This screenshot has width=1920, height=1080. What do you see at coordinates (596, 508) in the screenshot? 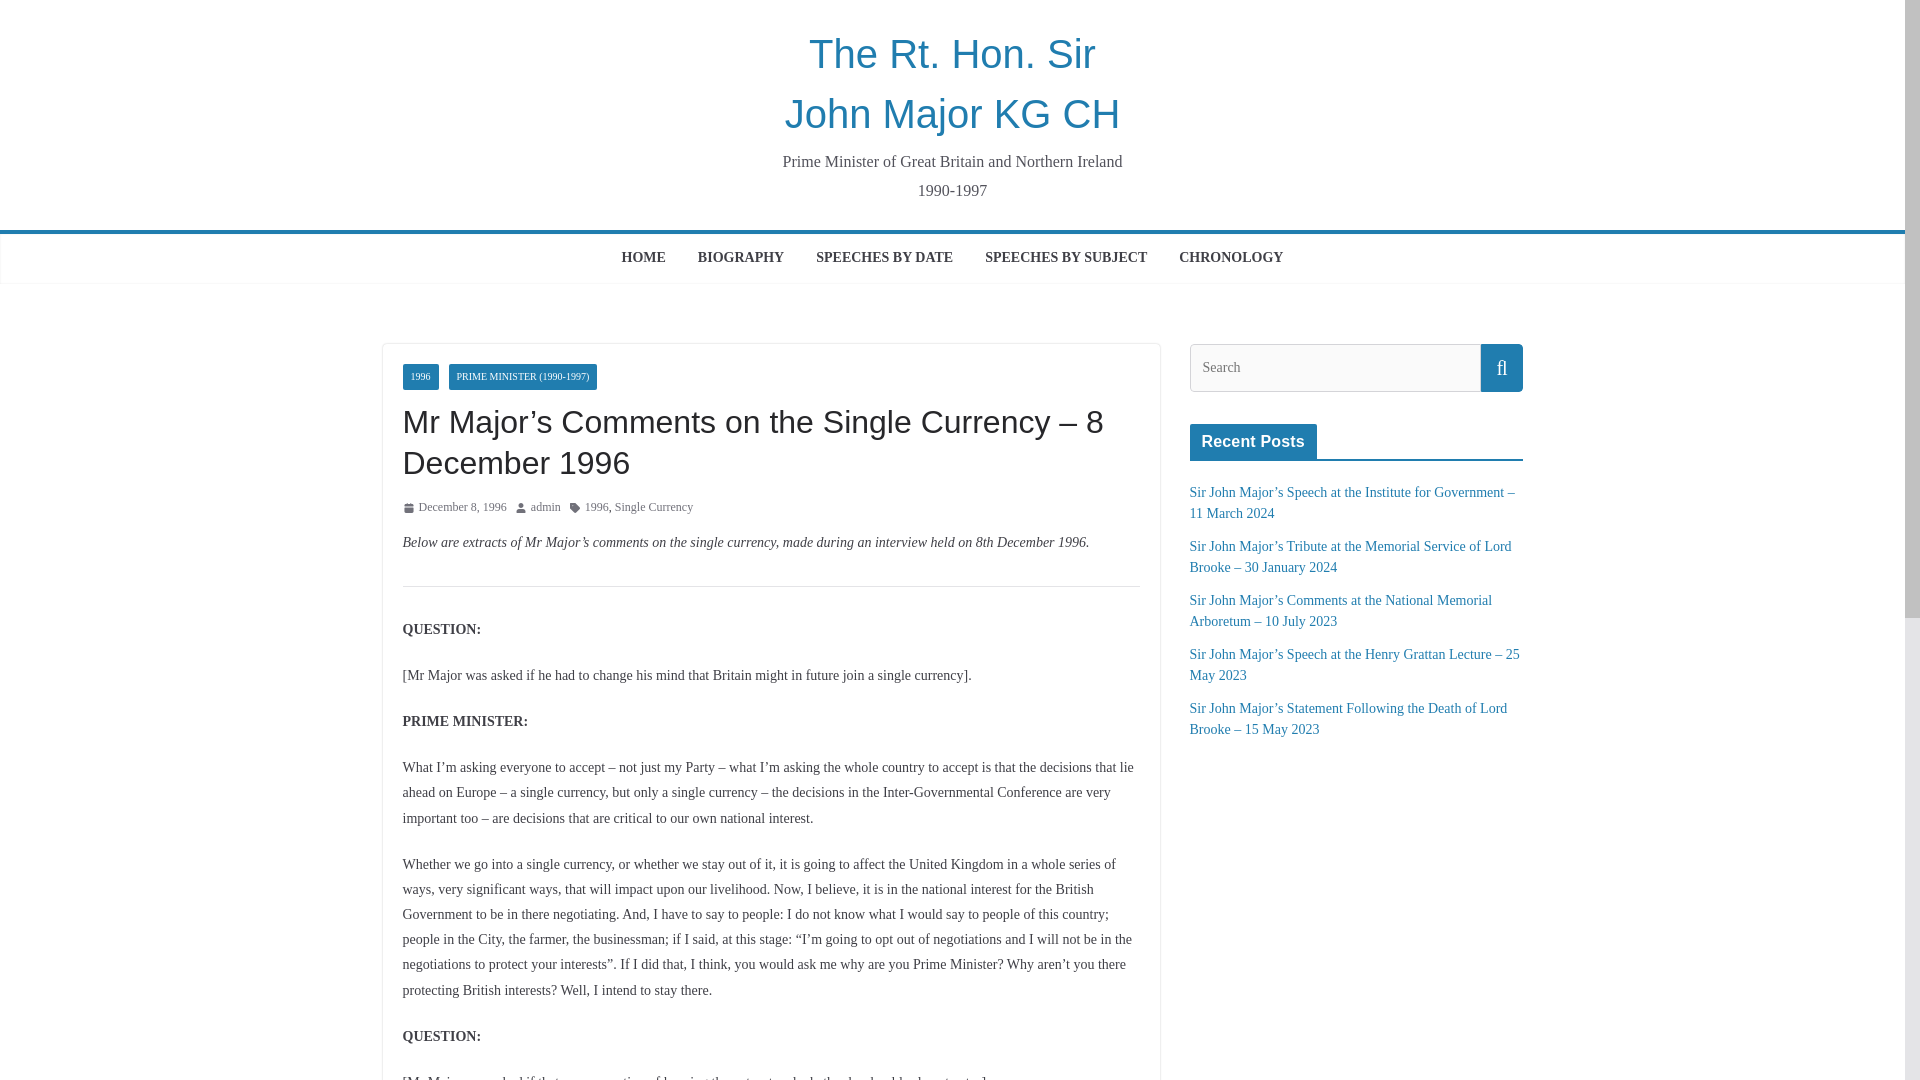
I see `1996` at bounding box center [596, 508].